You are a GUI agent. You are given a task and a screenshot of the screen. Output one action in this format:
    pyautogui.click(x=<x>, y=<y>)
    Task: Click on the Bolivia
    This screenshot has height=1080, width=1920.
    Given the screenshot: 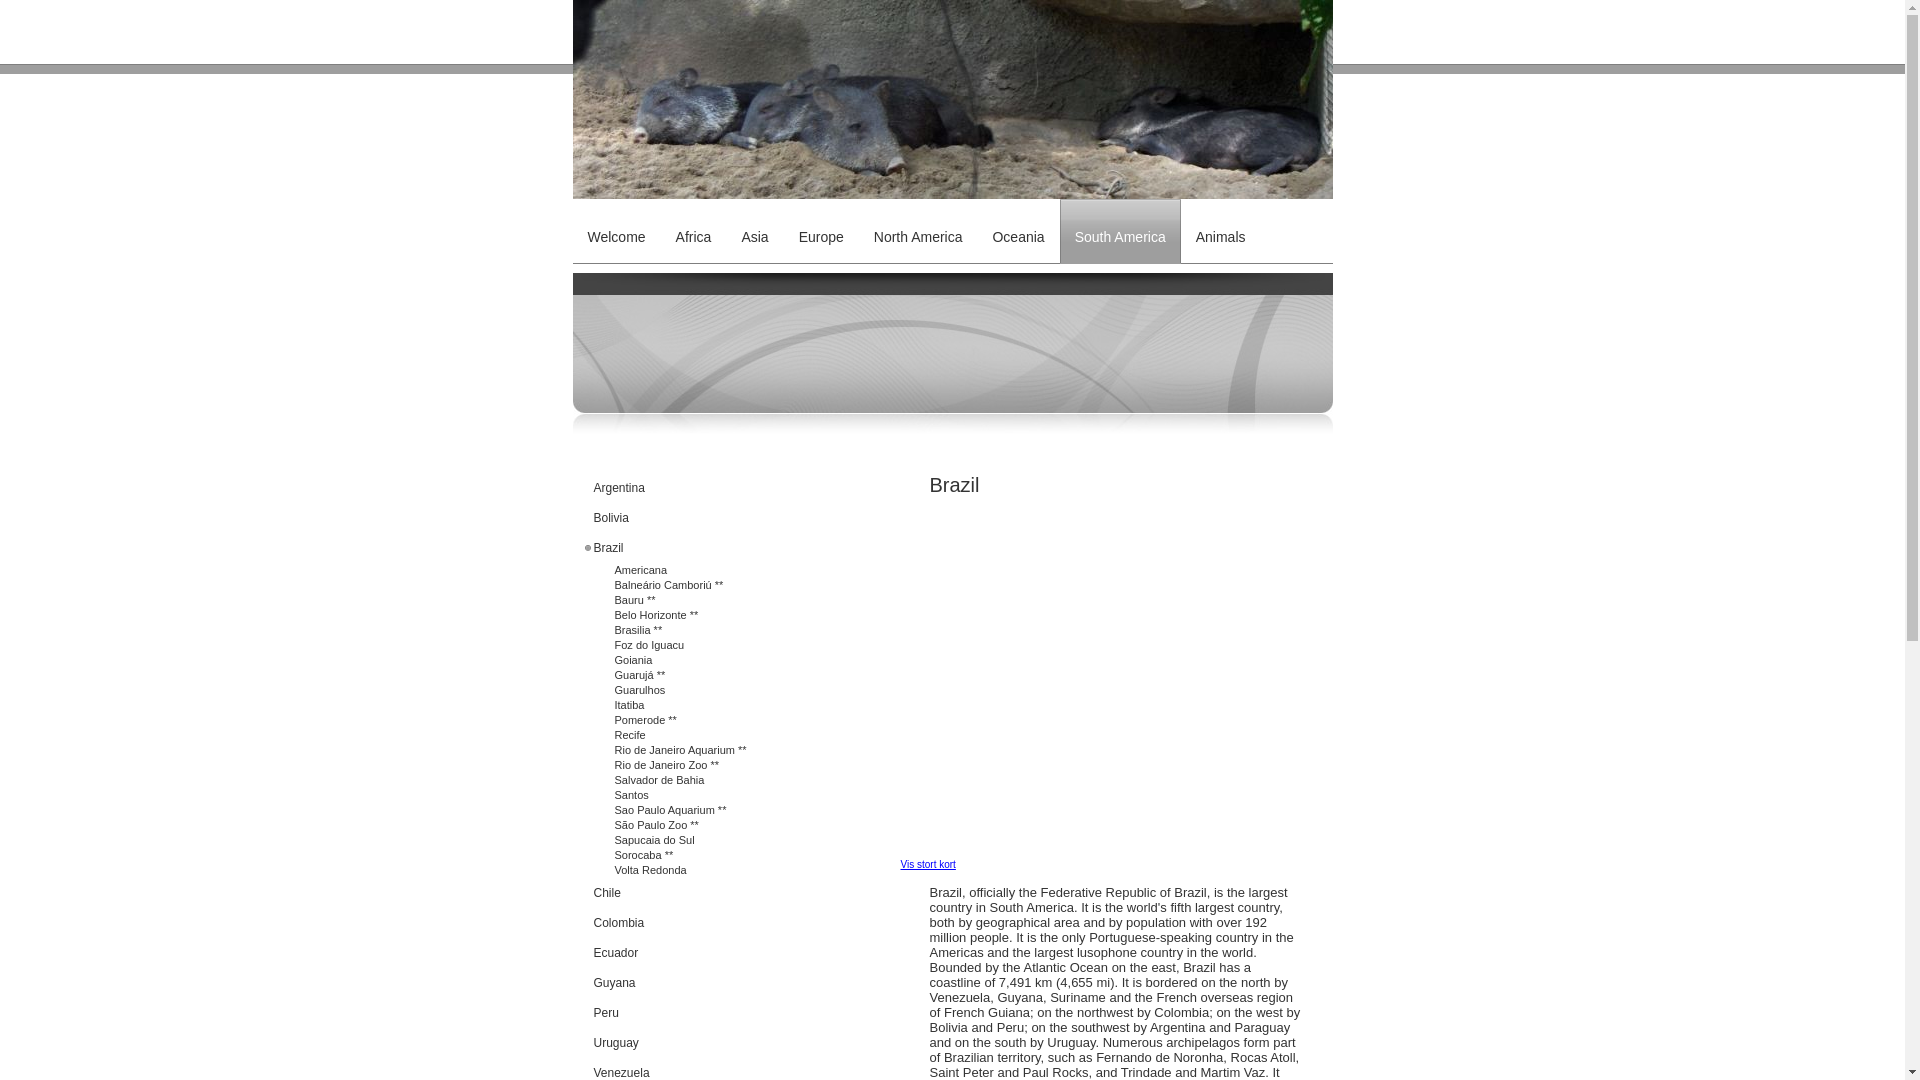 What is the action you would take?
    pyautogui.click(x=704, y=518)
    